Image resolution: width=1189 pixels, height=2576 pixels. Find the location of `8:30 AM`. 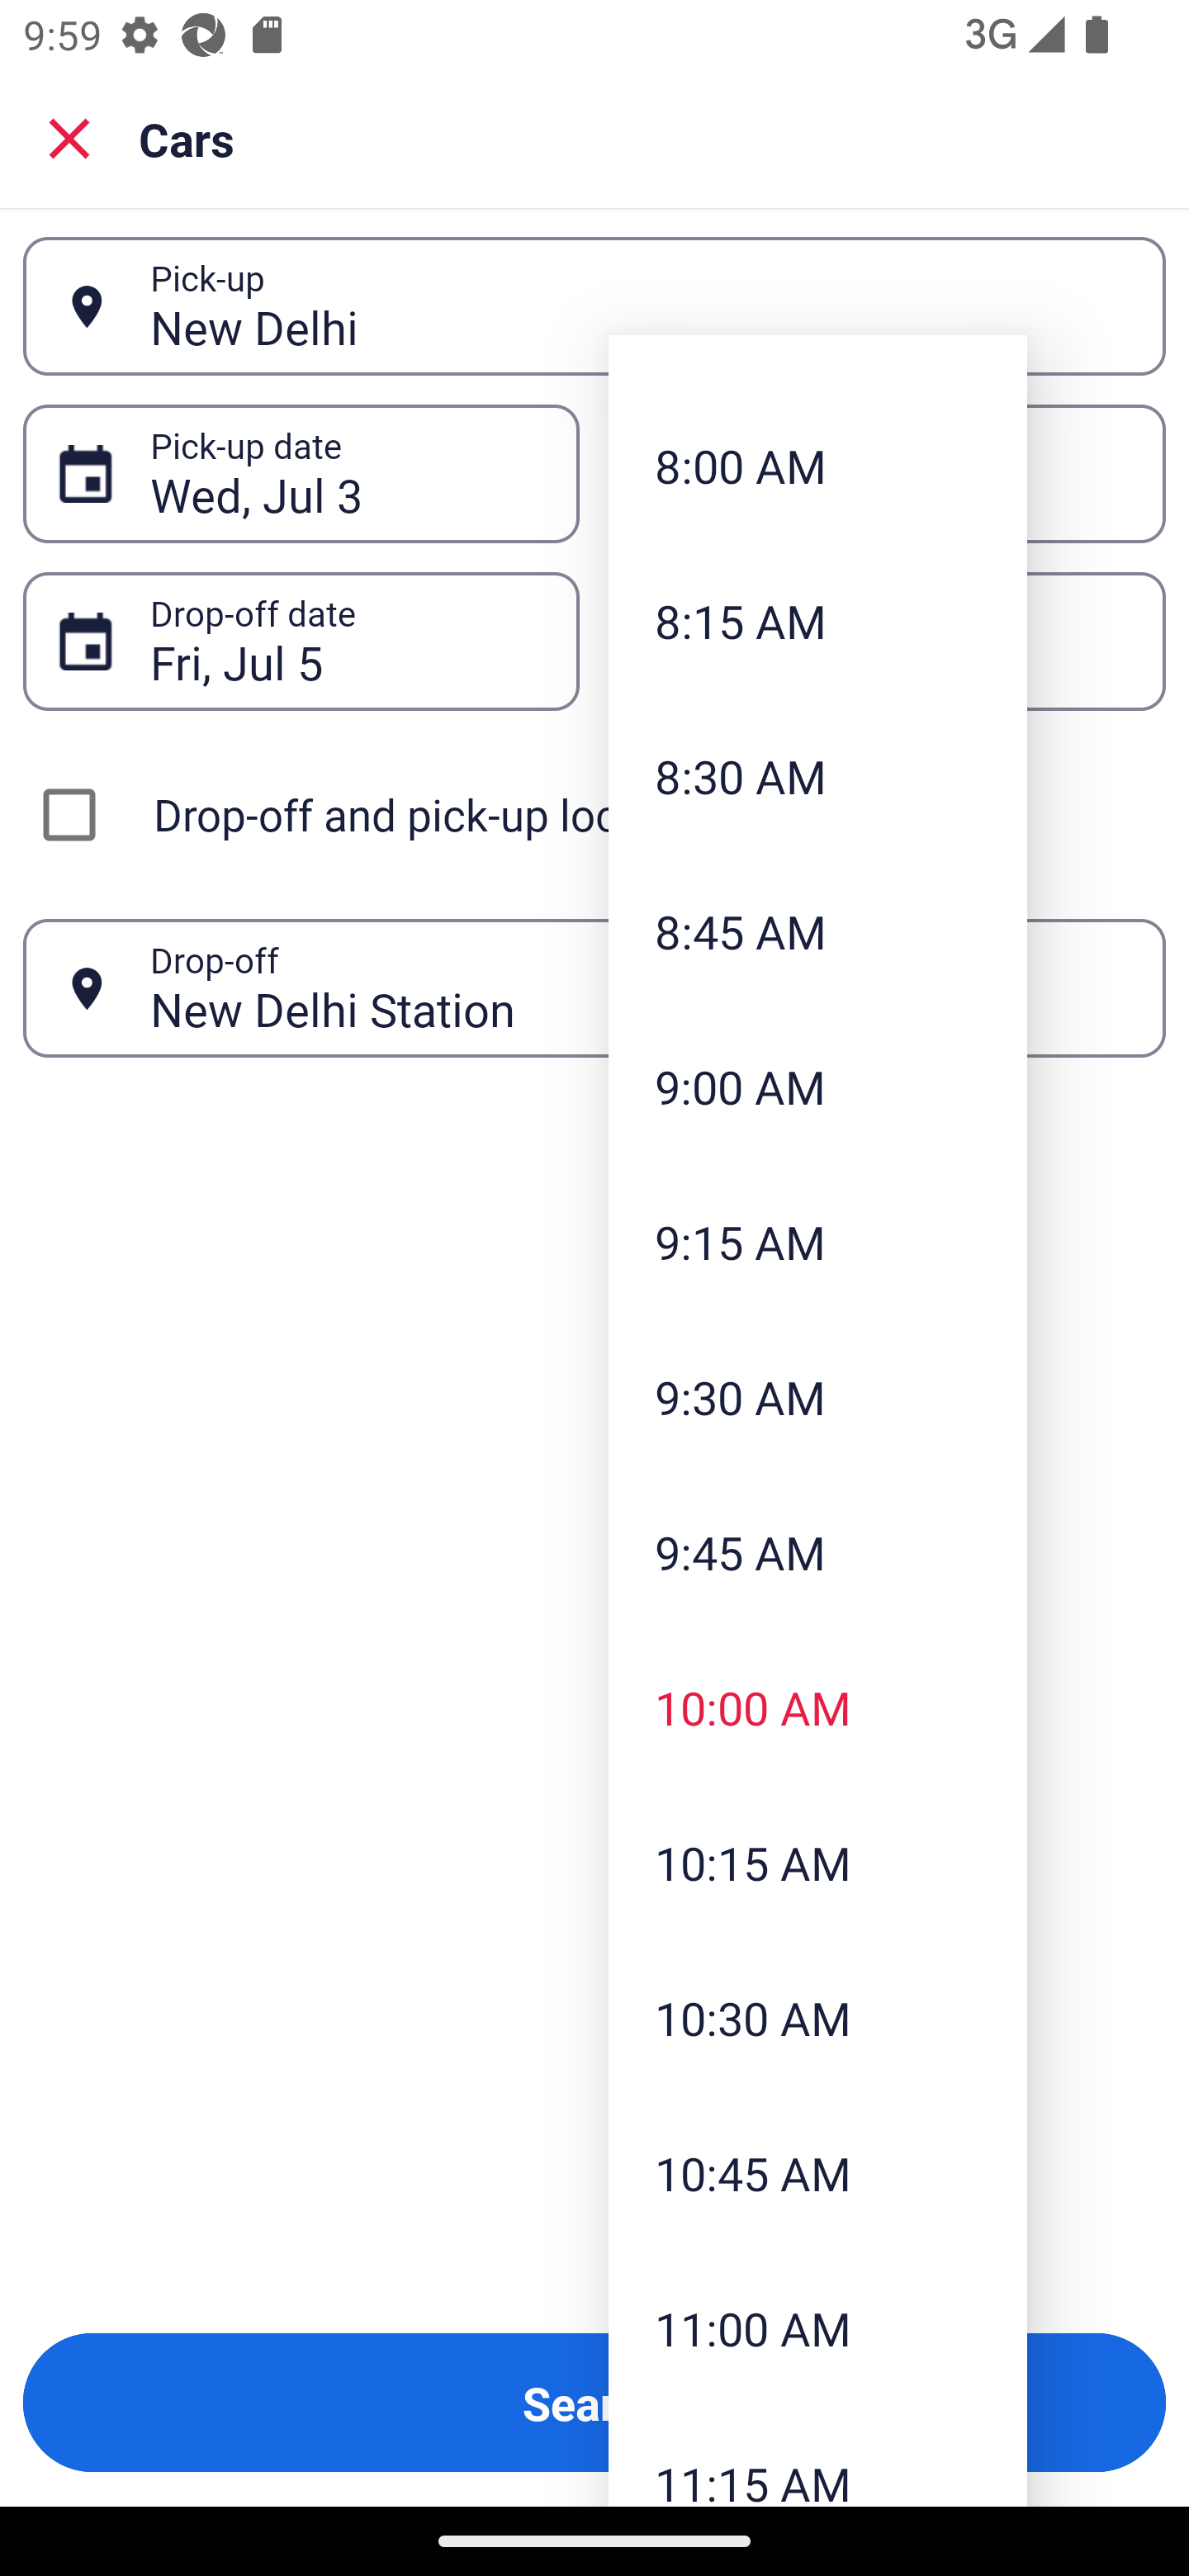

8:30 AM is located at coordinates (817, 774).